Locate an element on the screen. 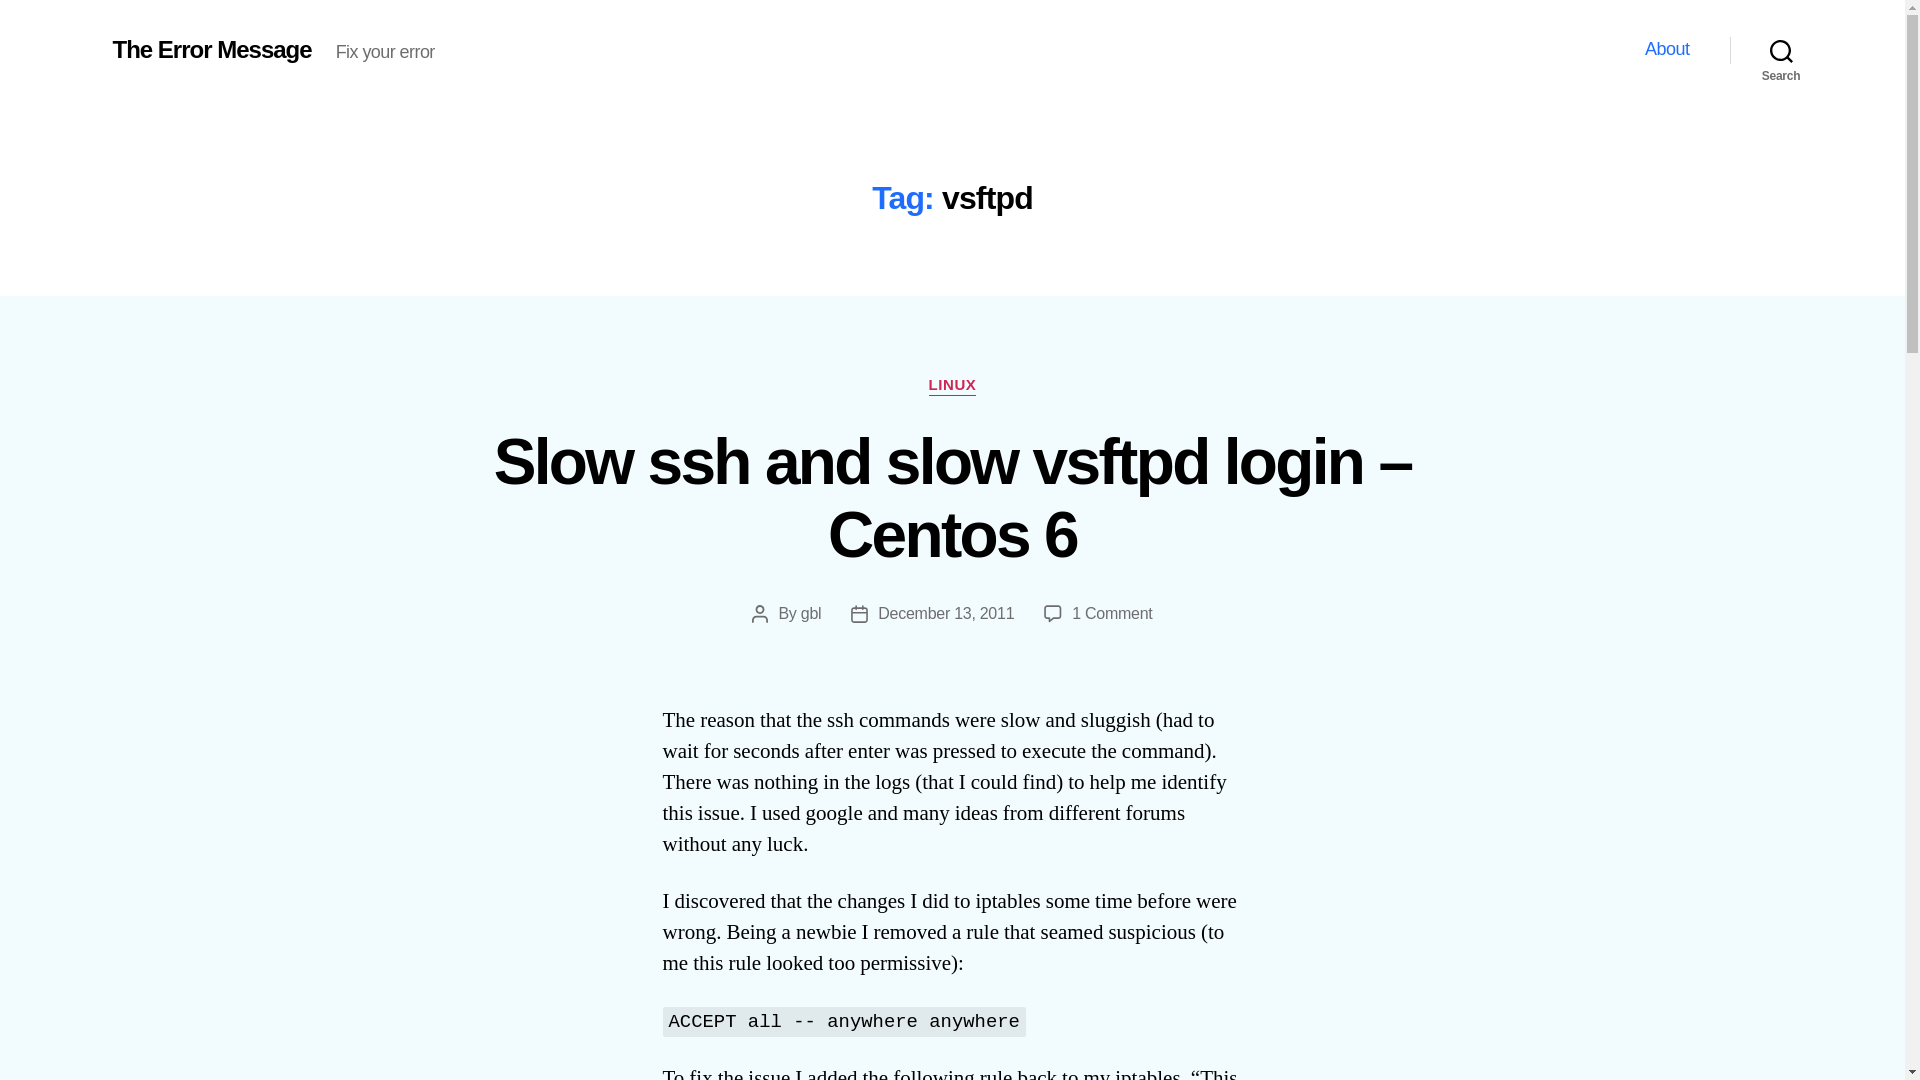 This screenshot has height=1080, width=1920. LINUX is located at coordinates (953, 386).